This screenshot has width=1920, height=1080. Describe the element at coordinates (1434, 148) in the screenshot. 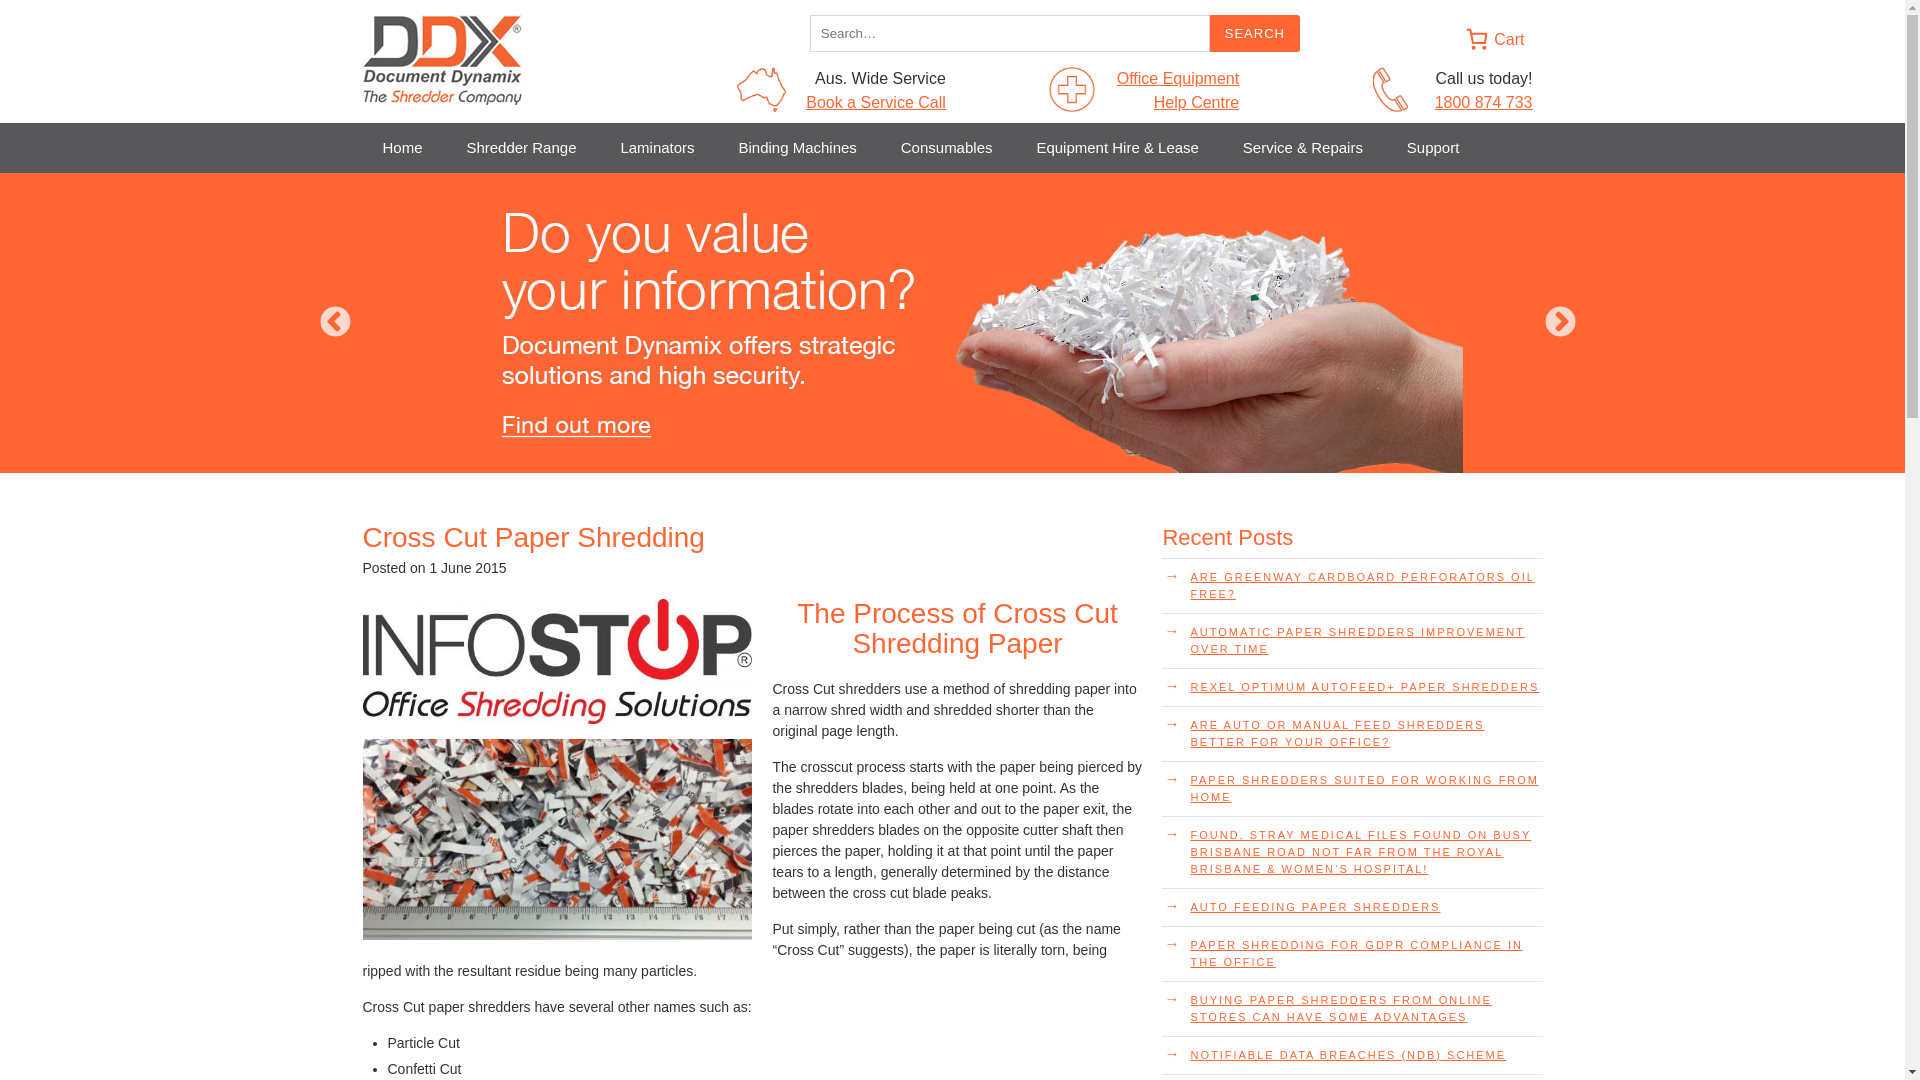

I see `Support` at that location.